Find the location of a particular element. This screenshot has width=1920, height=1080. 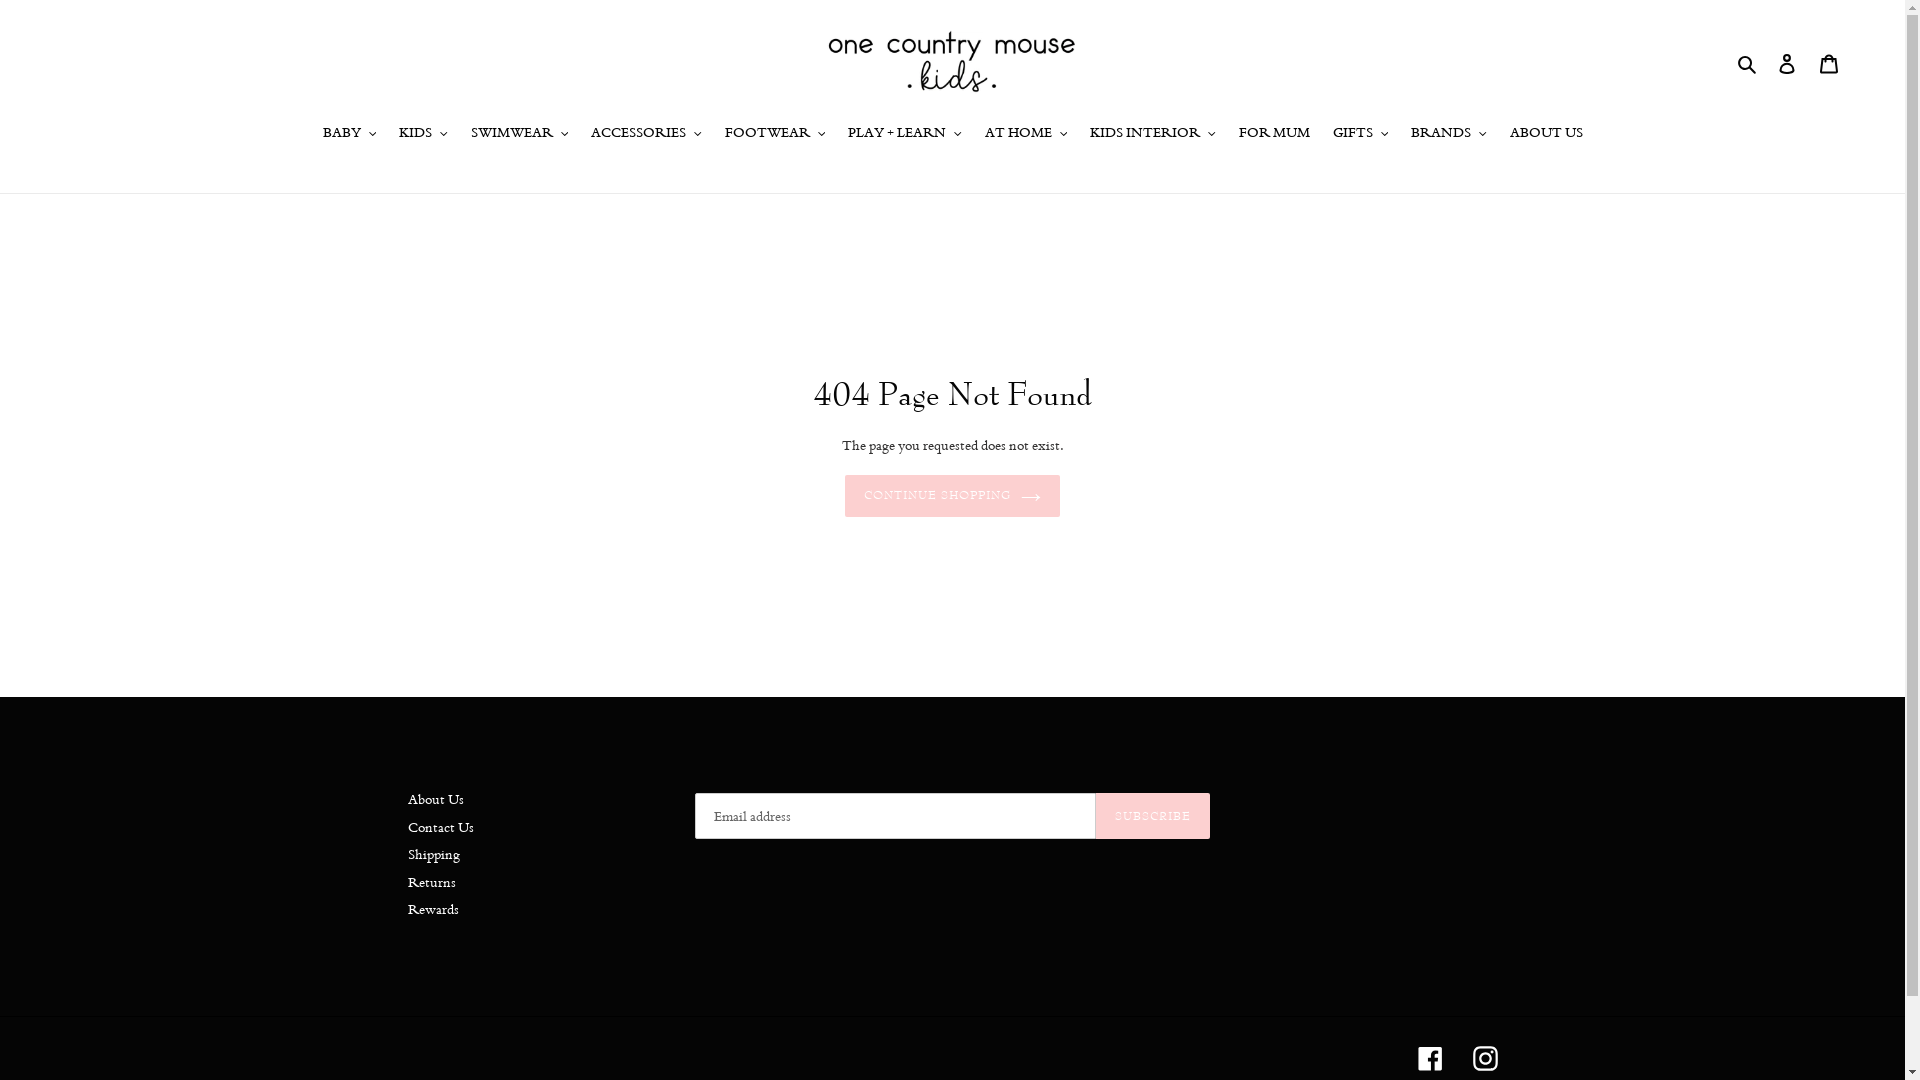

Instagram is located at coordinates (1484, 1058).